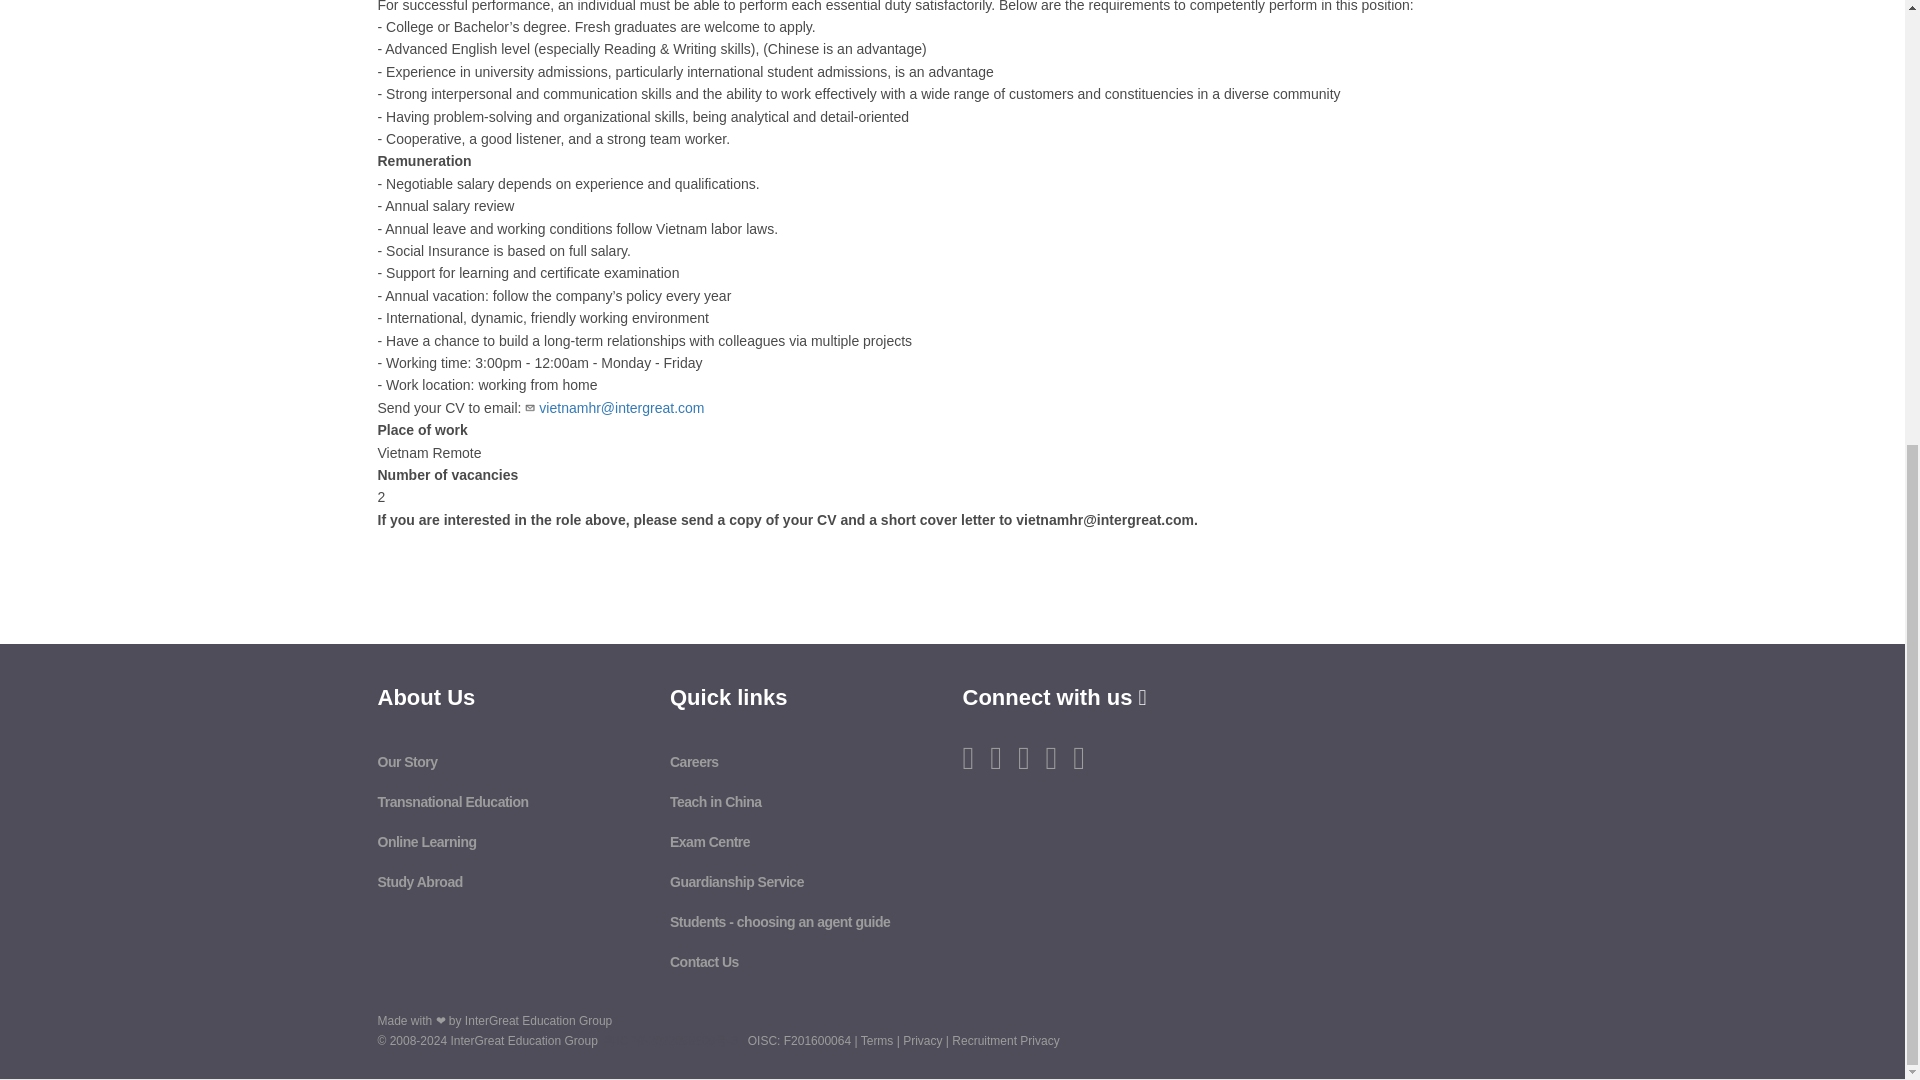 Image resolution: width=1920 pixels, height=1080 pixels. What do you see at coordinates (408, 762) in the screenshot?
I see `Our Story` at bounding box center [408, 762].